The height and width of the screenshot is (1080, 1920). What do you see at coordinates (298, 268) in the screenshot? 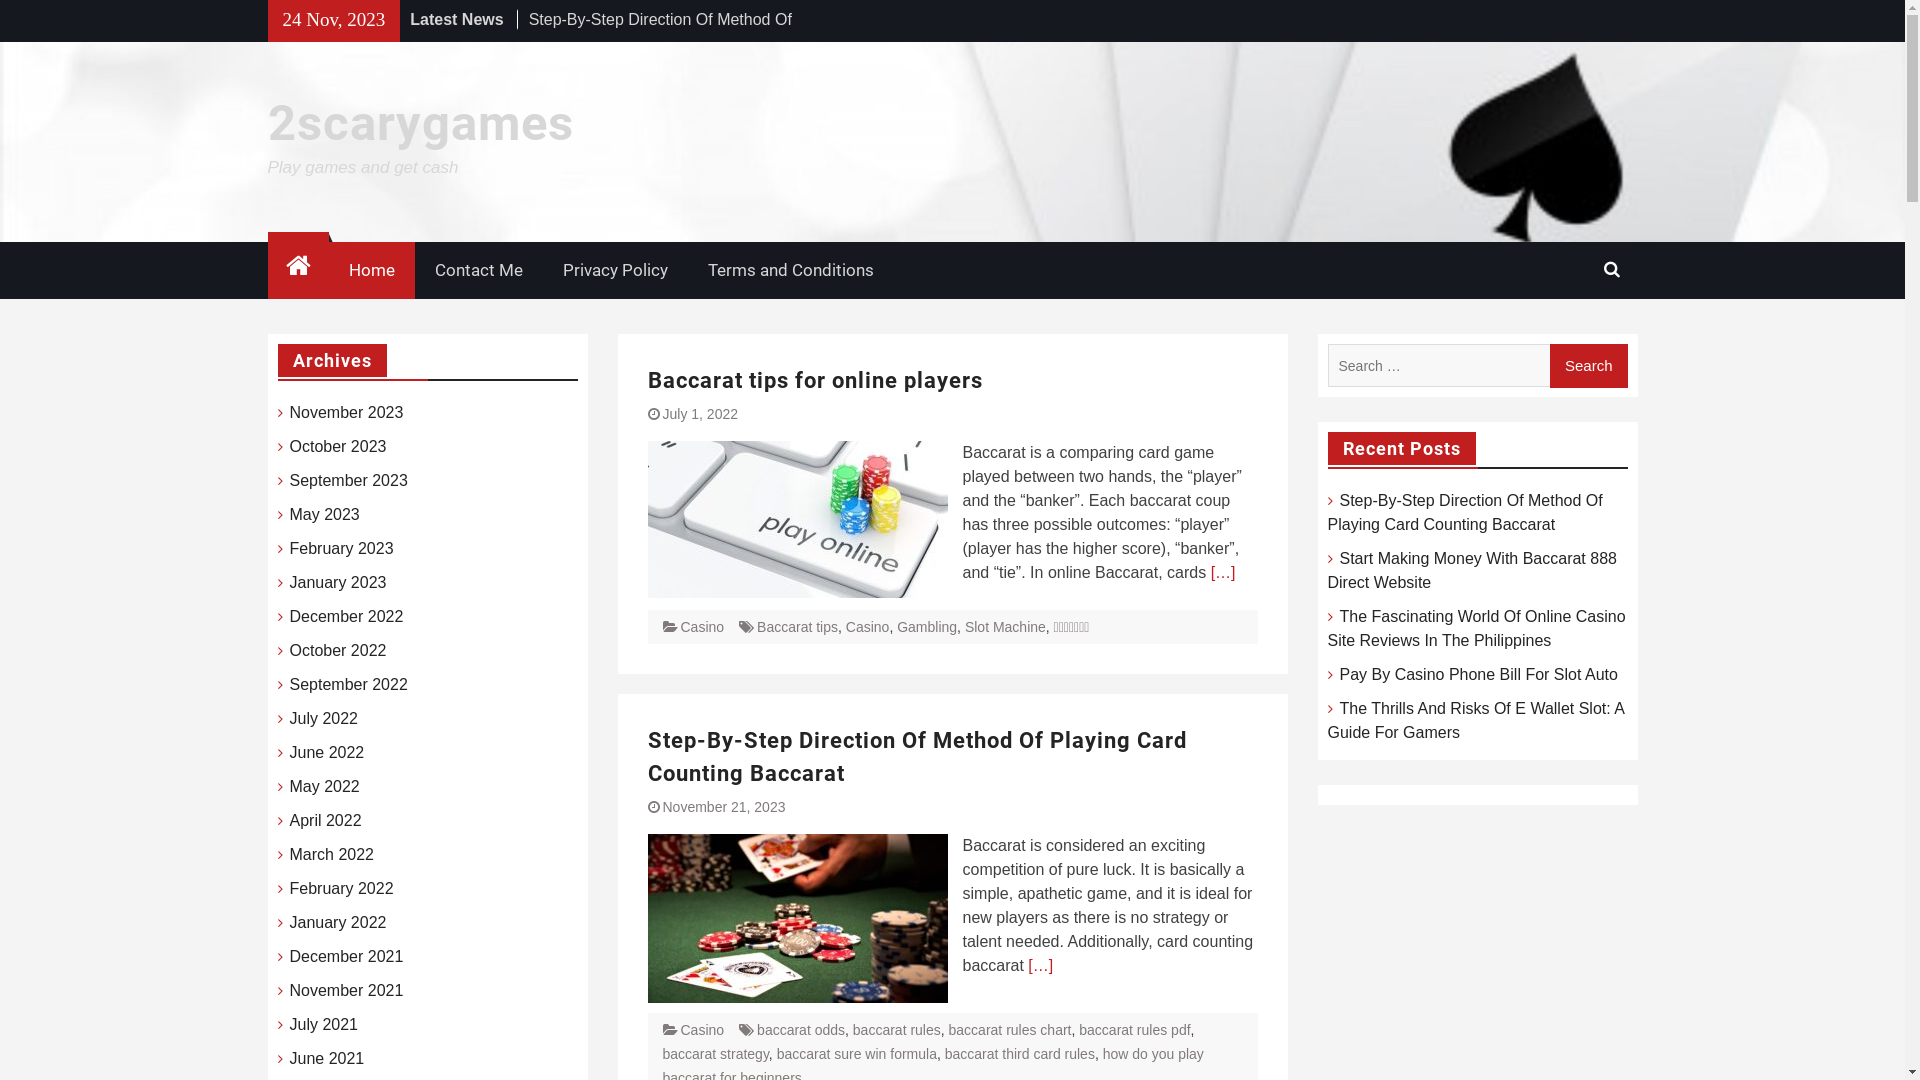
I see `Home` at bounding box center [298, 268].